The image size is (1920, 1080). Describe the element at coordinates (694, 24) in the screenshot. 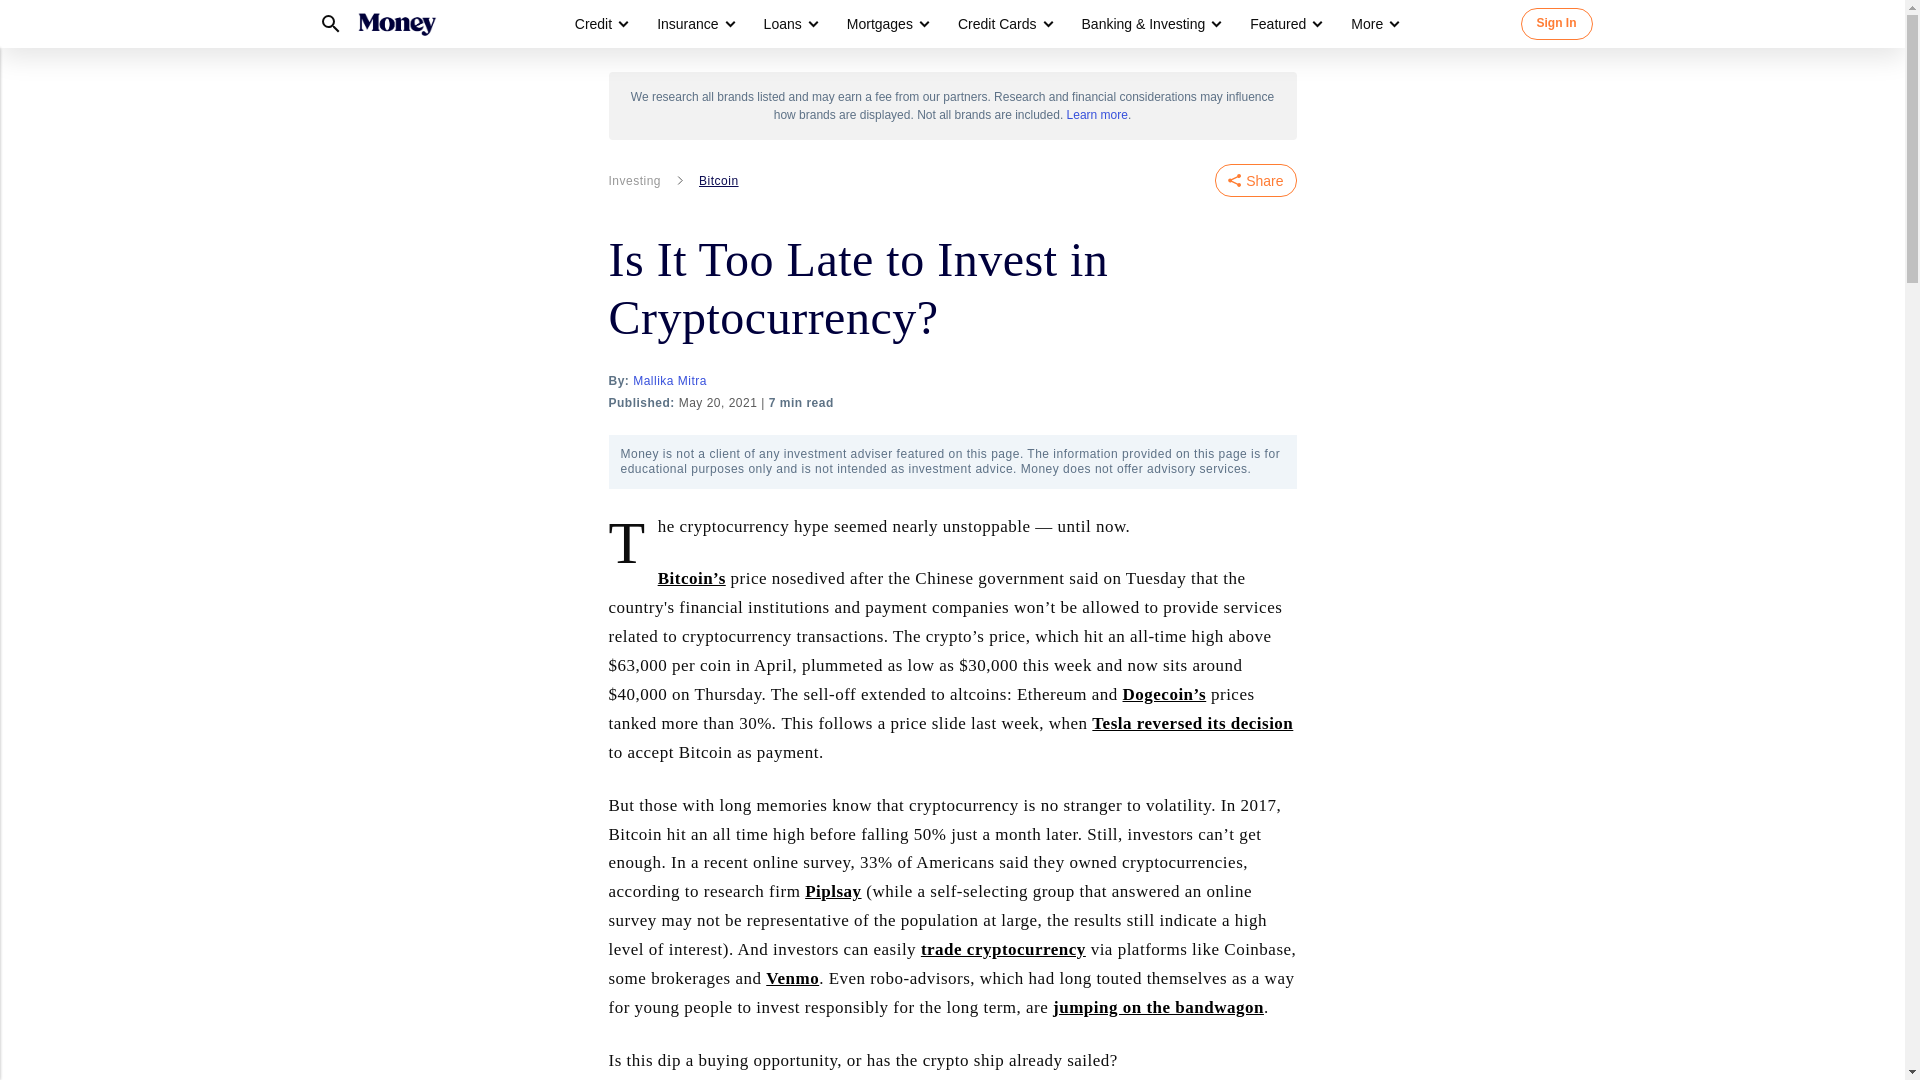

I see `Insurance` at that location.